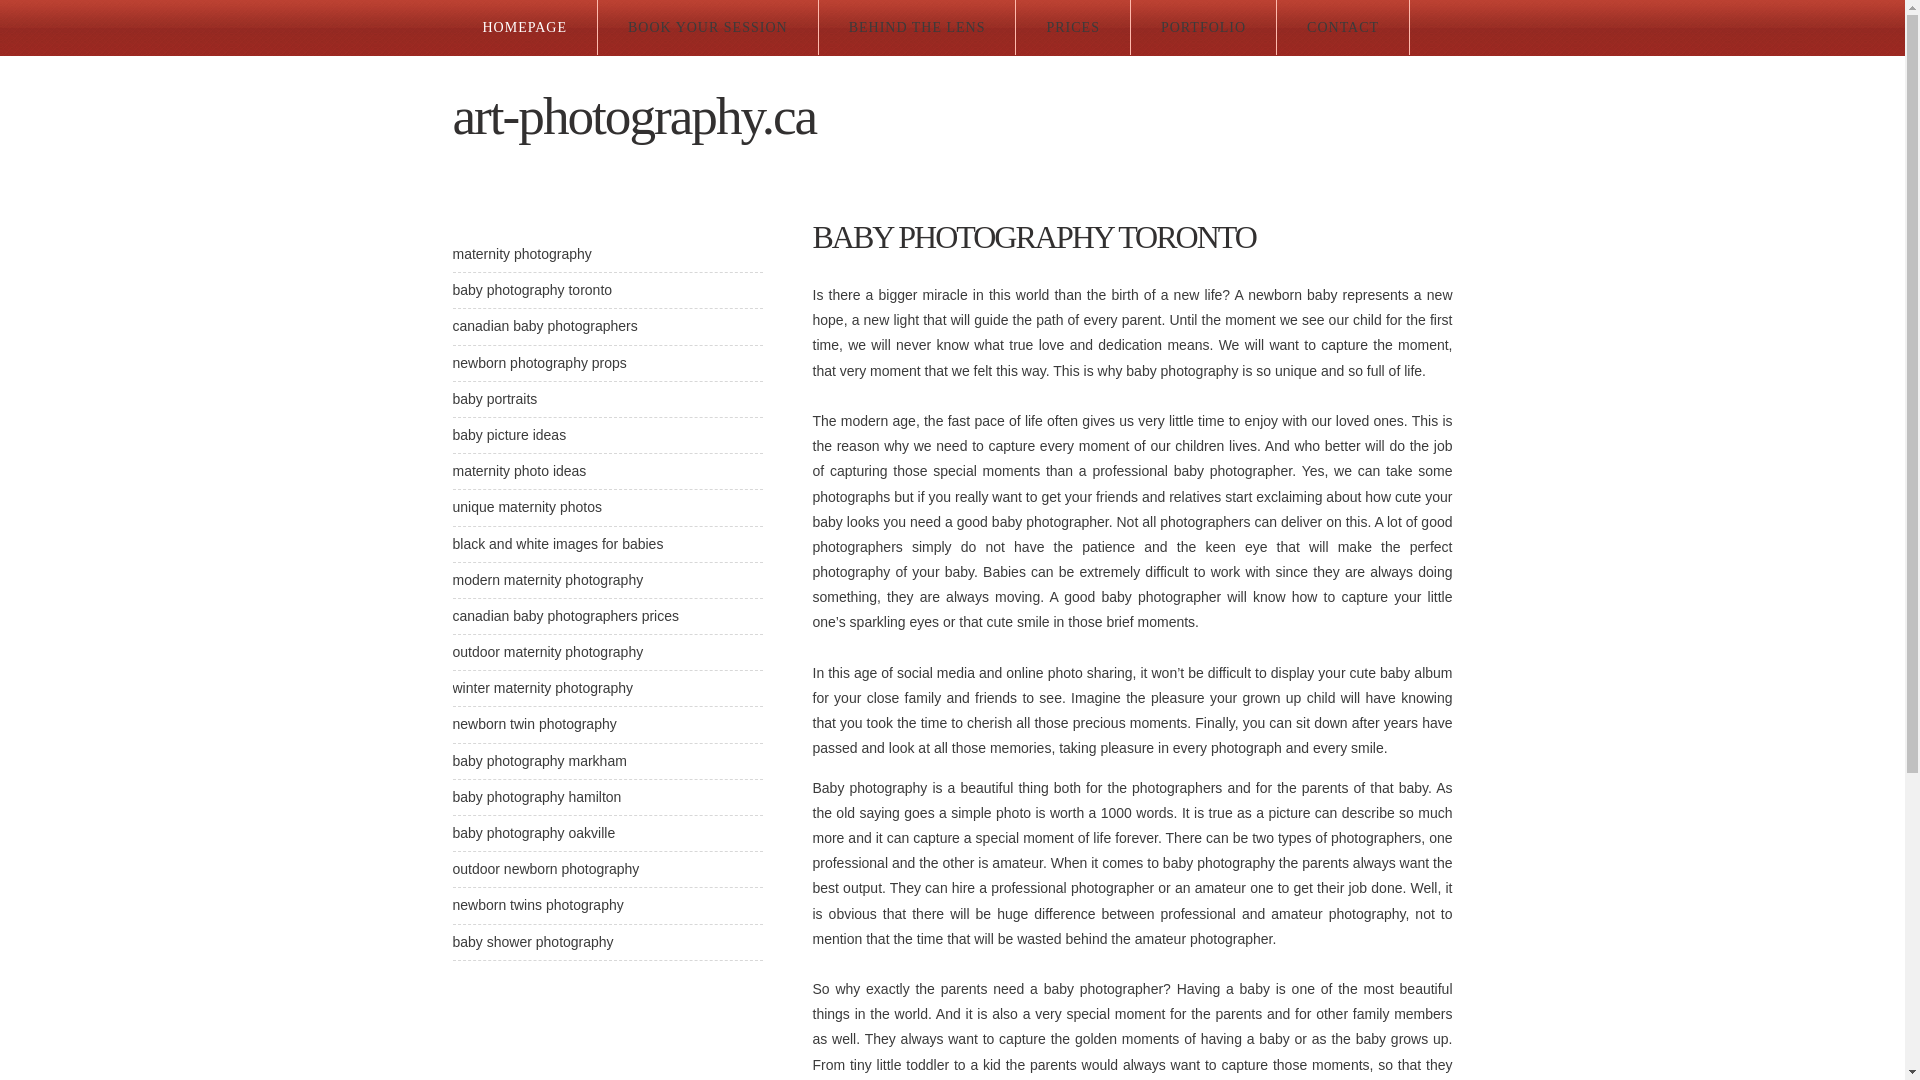 The width and height of the screenshot is (1920, 1080). Describe the element at coordinates (558, 544) in the screenshot. I see `black and white images for babies` at that location.